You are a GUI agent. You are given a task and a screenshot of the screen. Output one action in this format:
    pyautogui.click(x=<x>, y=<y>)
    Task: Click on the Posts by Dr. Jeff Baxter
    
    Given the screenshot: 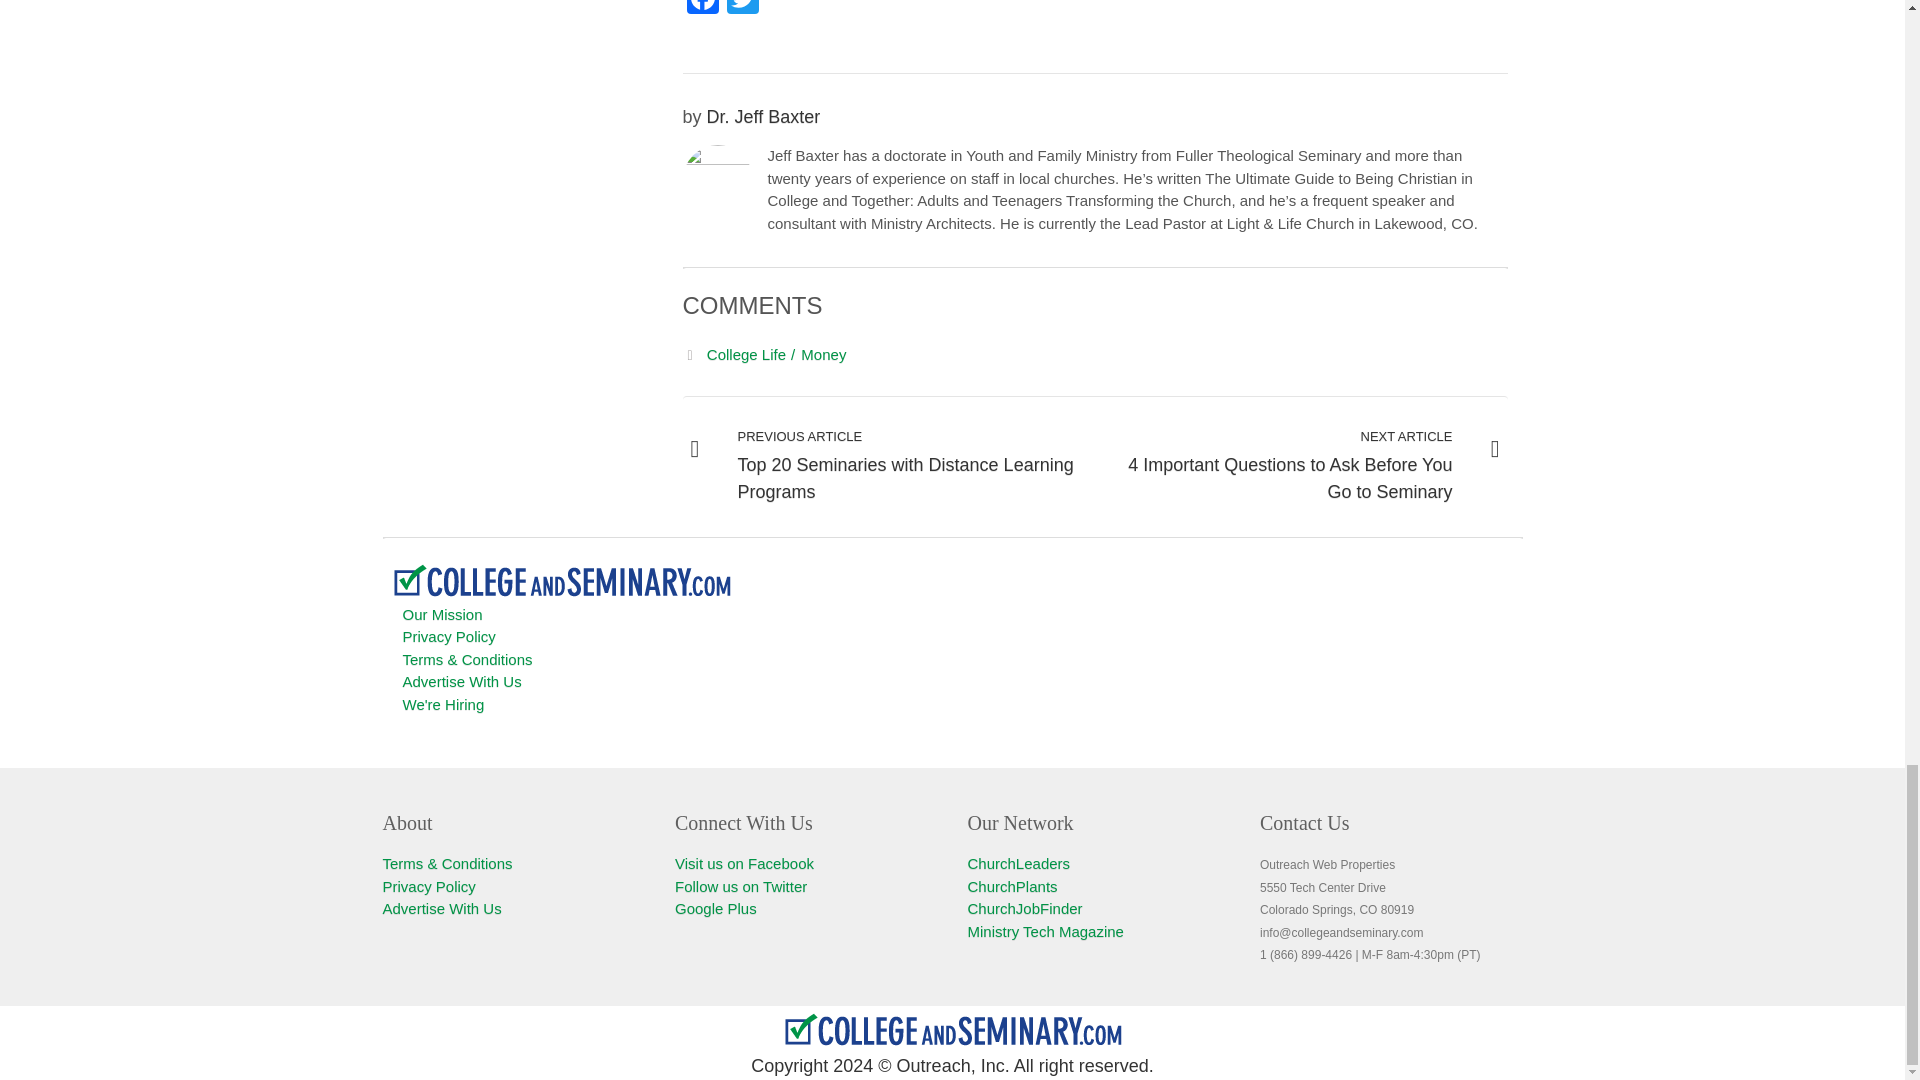 What is the action you would take?
    pyautogui.click(x=764, y=116)
    